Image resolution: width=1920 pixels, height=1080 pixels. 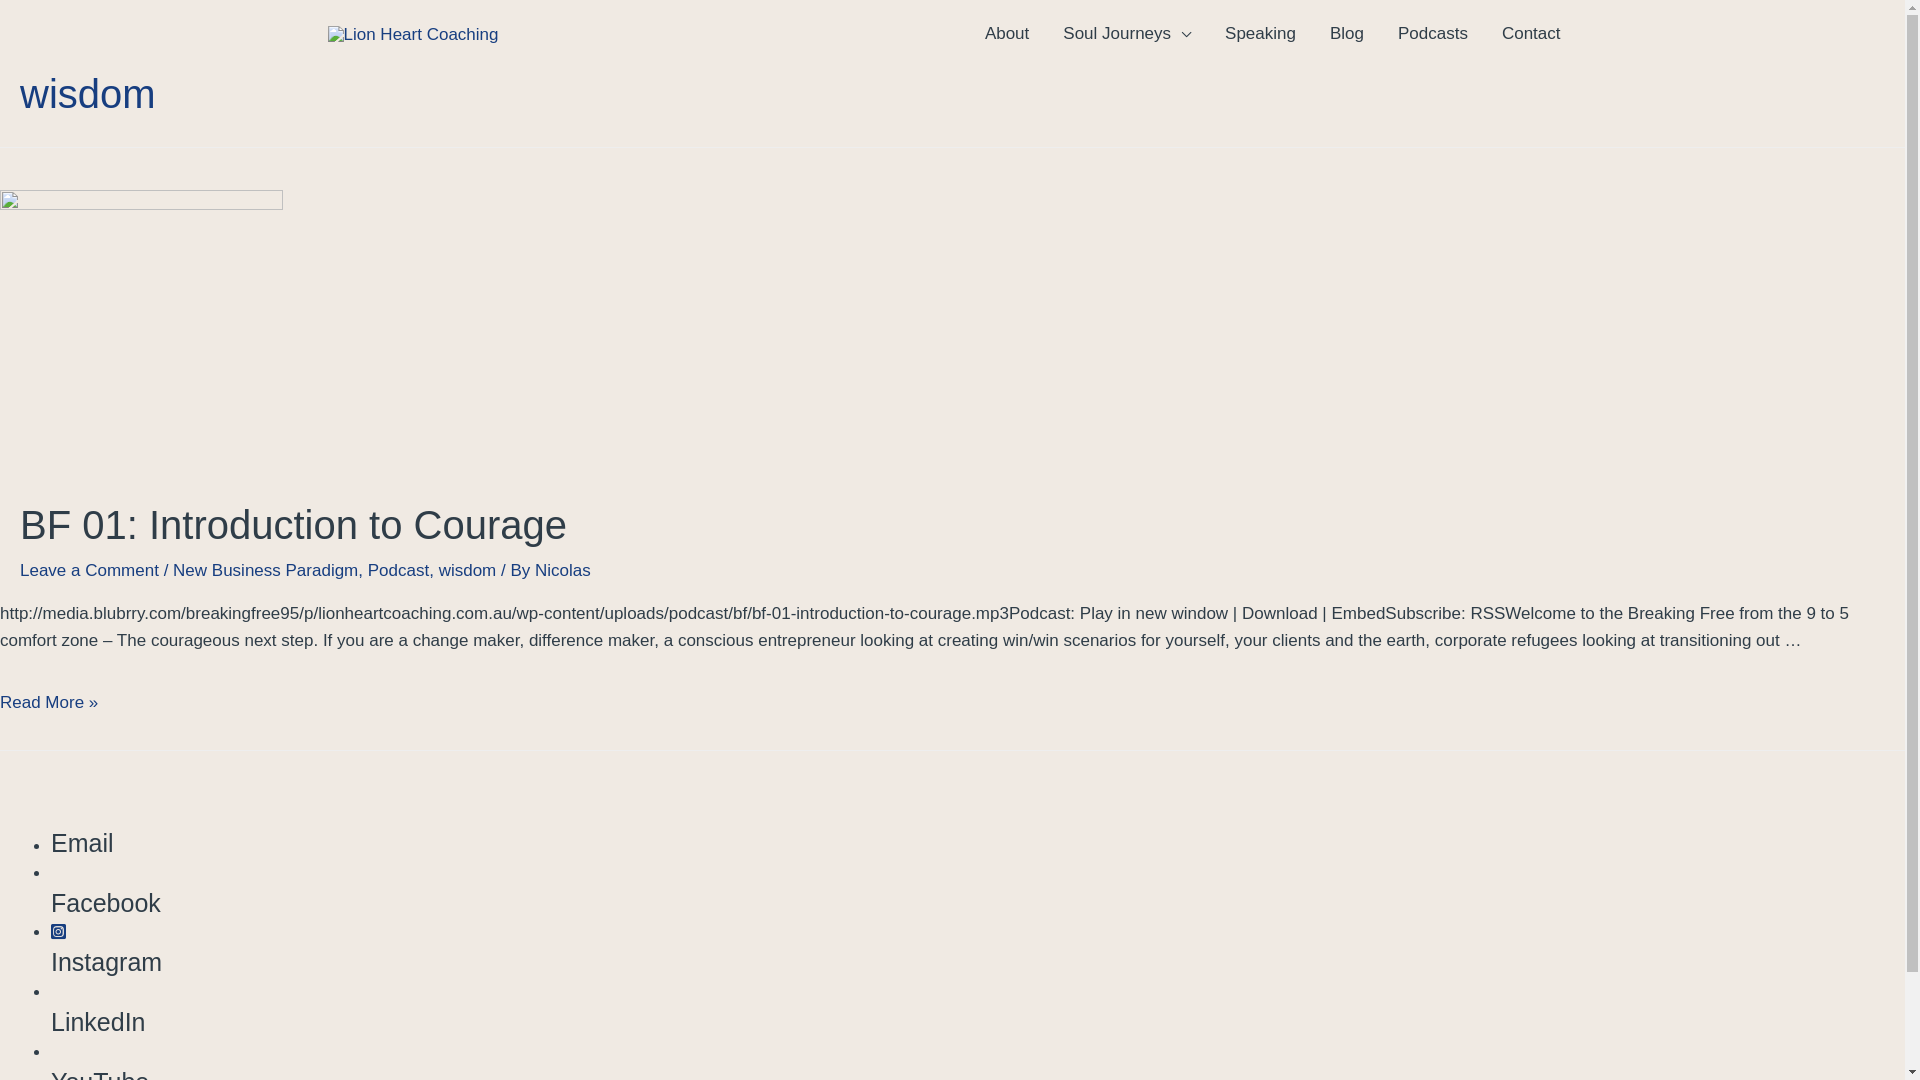 I want to click on About, so click(x=1007, y=34).